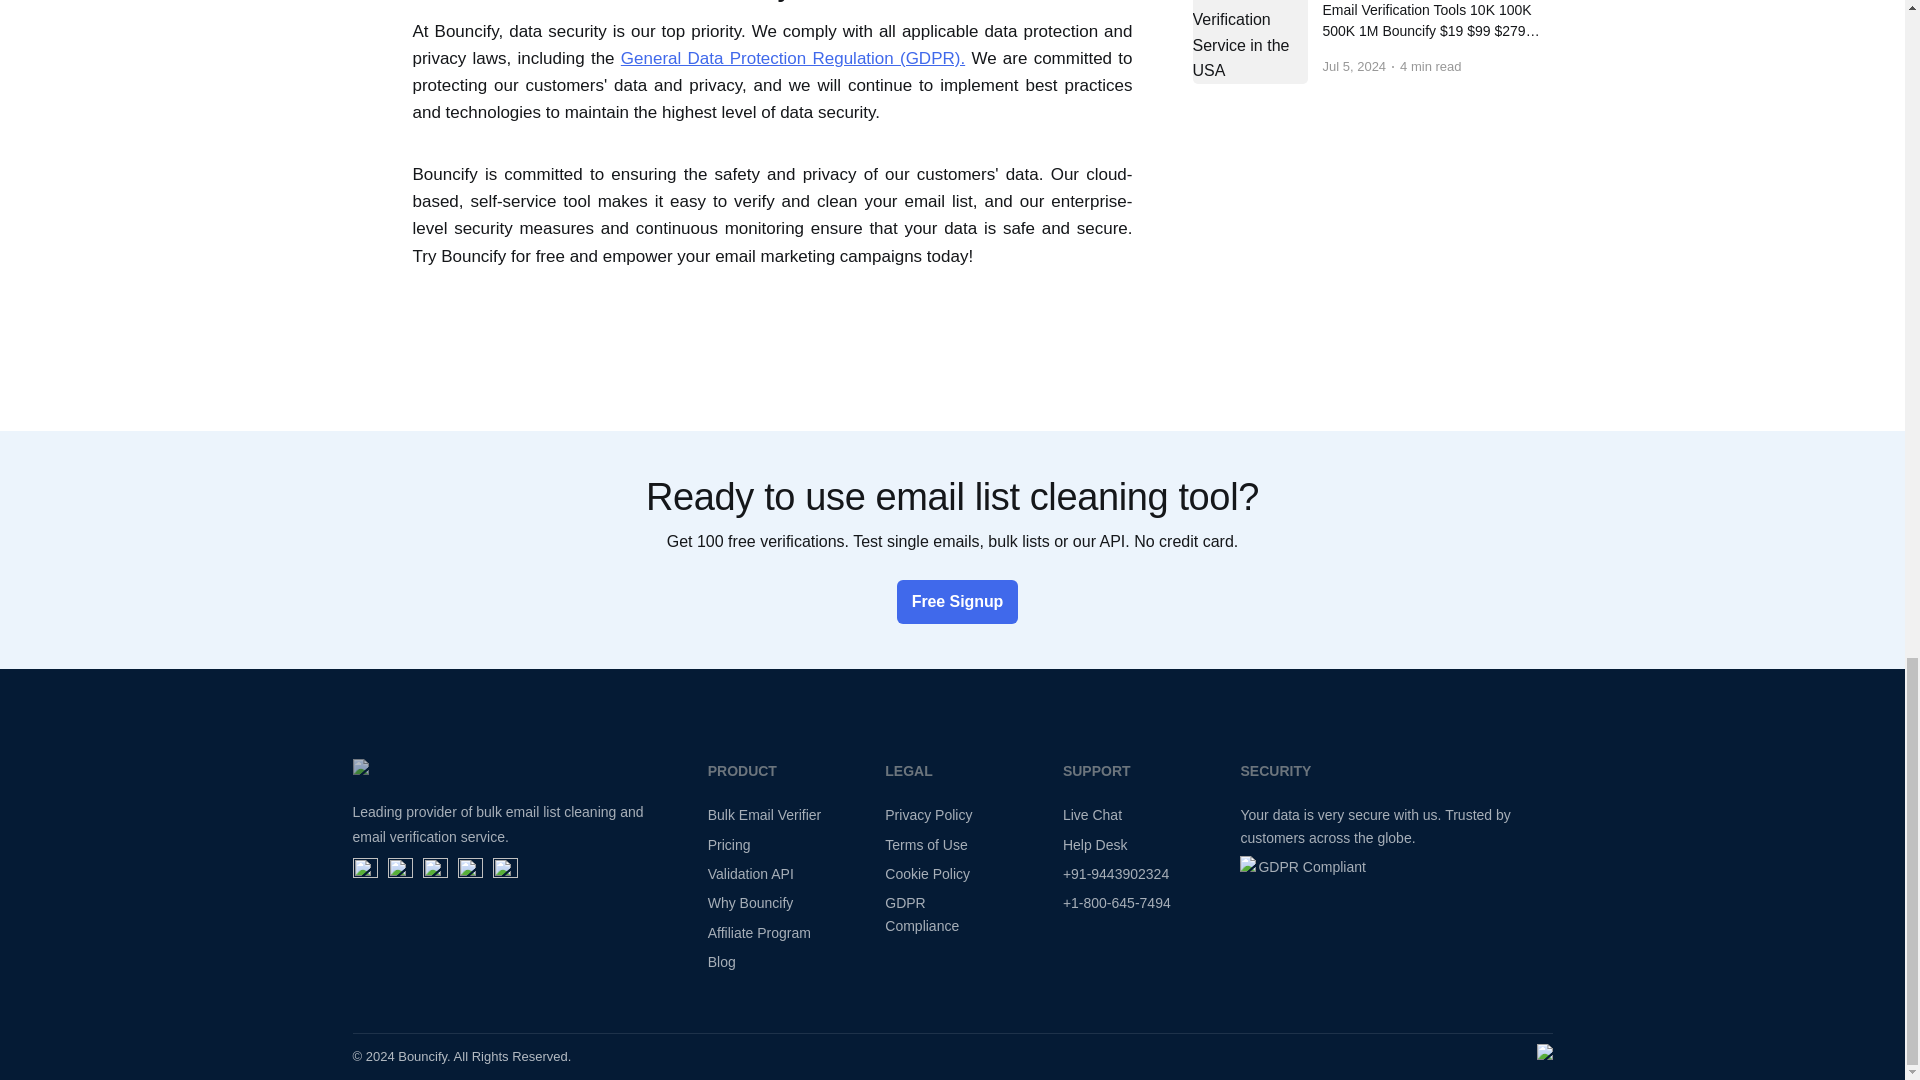 Image resolution: width=1920 pixels, height=1080 pixels. Describe the element at coordinates (926, 845) in the screenshot. I see `Terms of Use` at that location.